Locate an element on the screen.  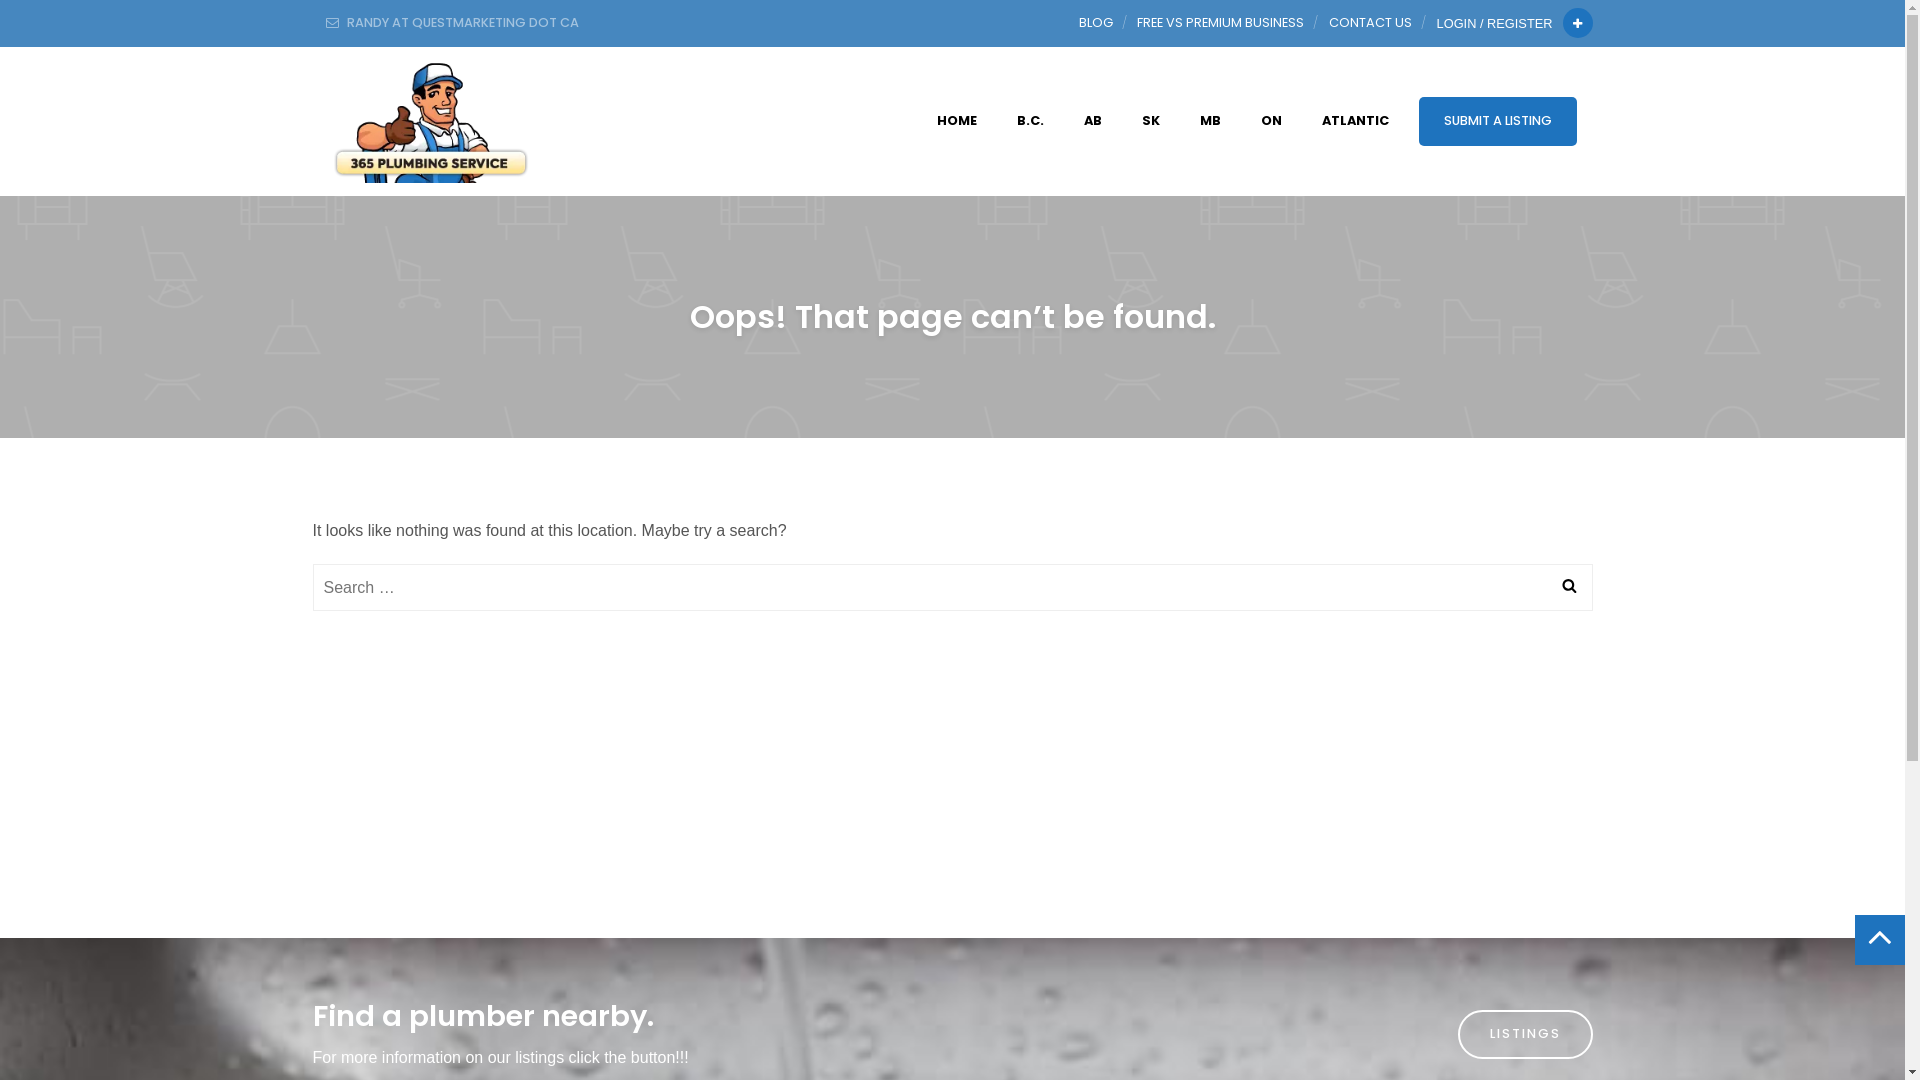
CONTACT US is located at coordinates (1370, 23).